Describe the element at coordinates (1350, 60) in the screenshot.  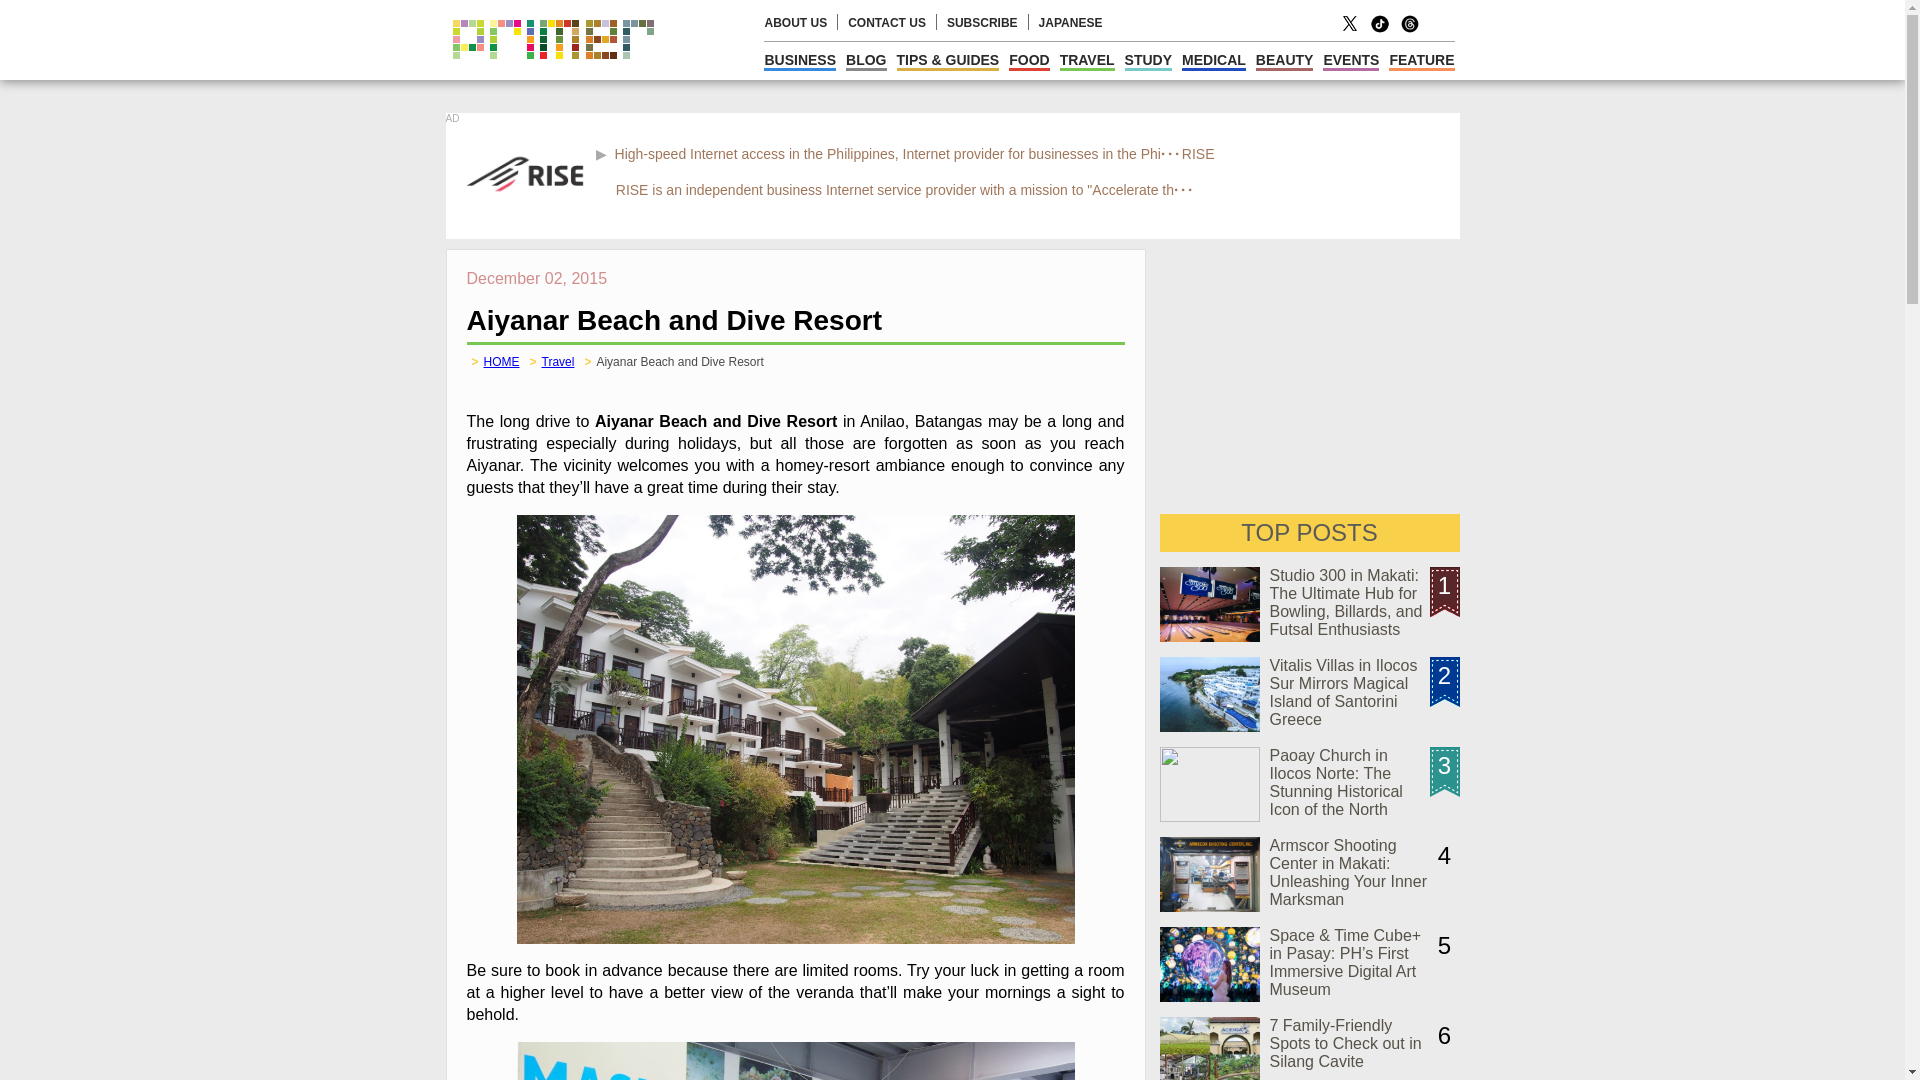
I see `EVENTS` at that location.